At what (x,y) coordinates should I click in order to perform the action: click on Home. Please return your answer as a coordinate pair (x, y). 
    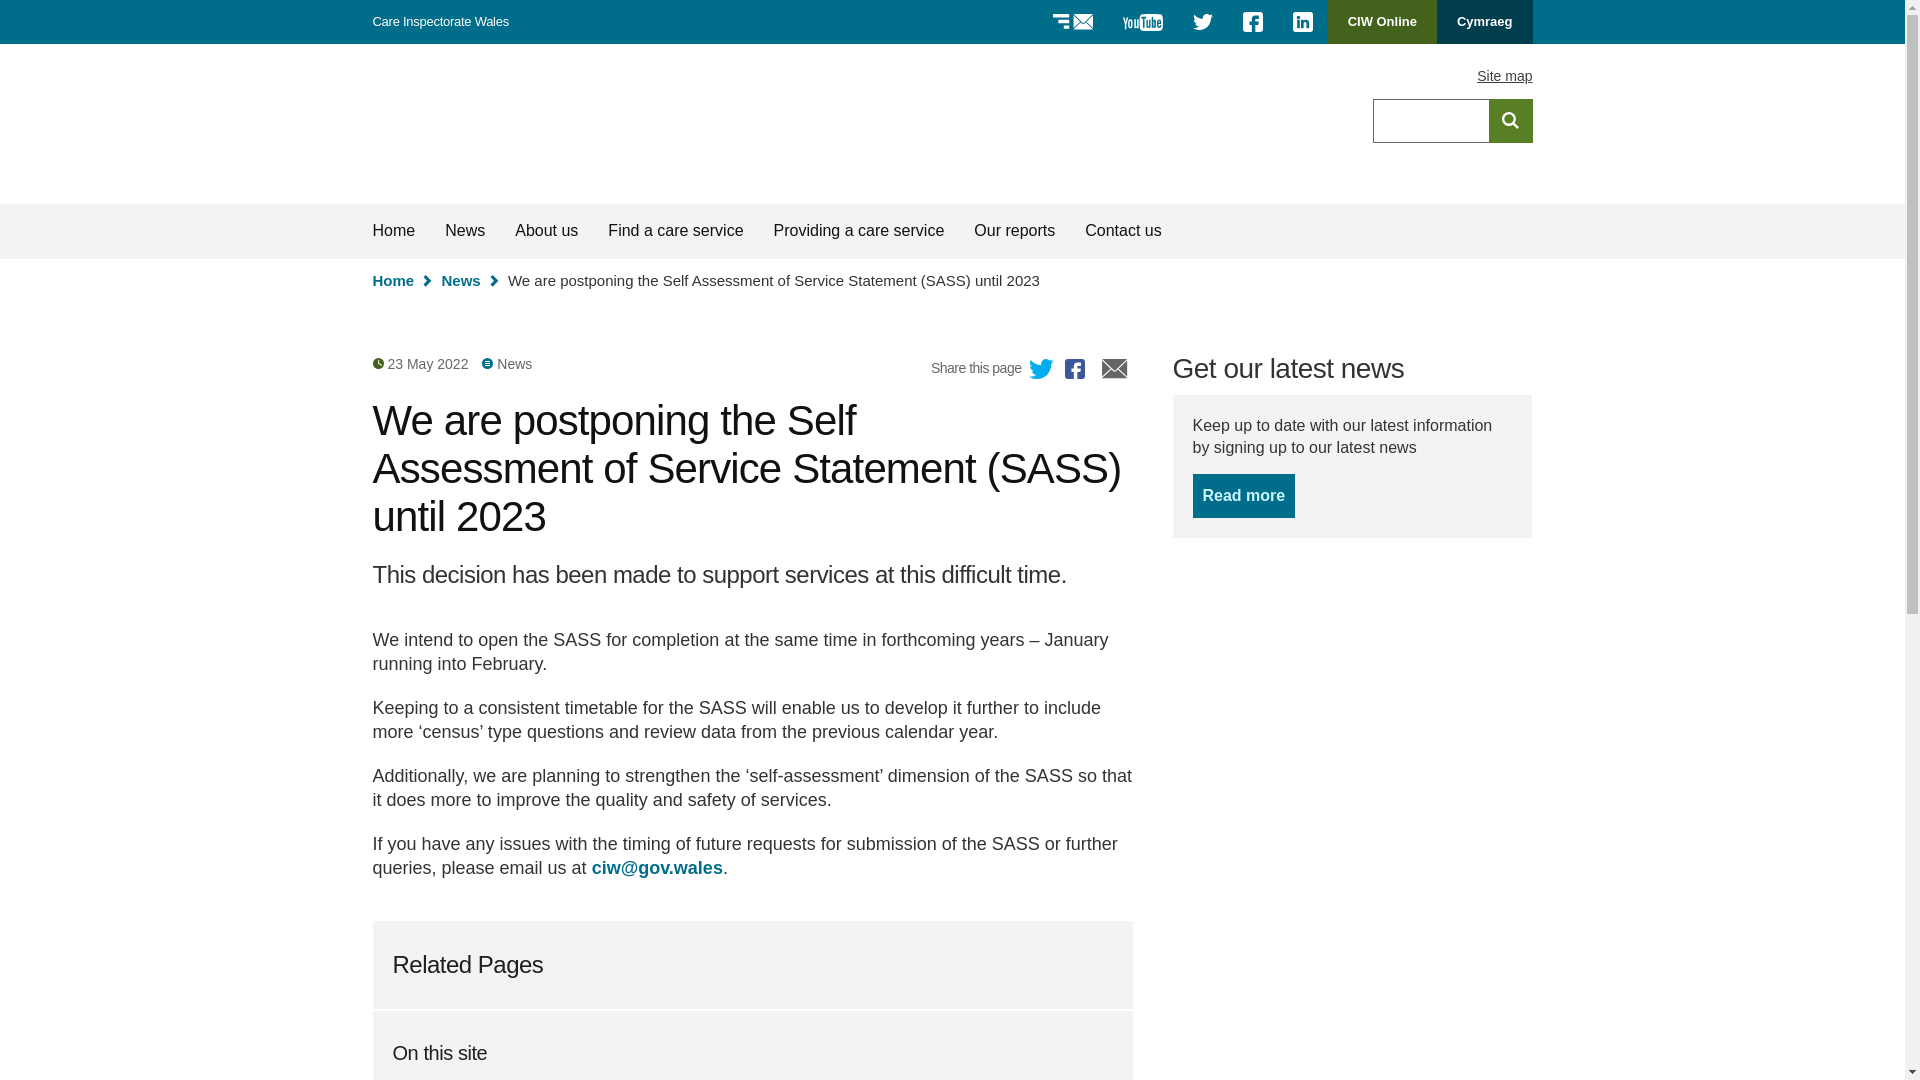
    Looking at the image, I should click on (1504, 76).